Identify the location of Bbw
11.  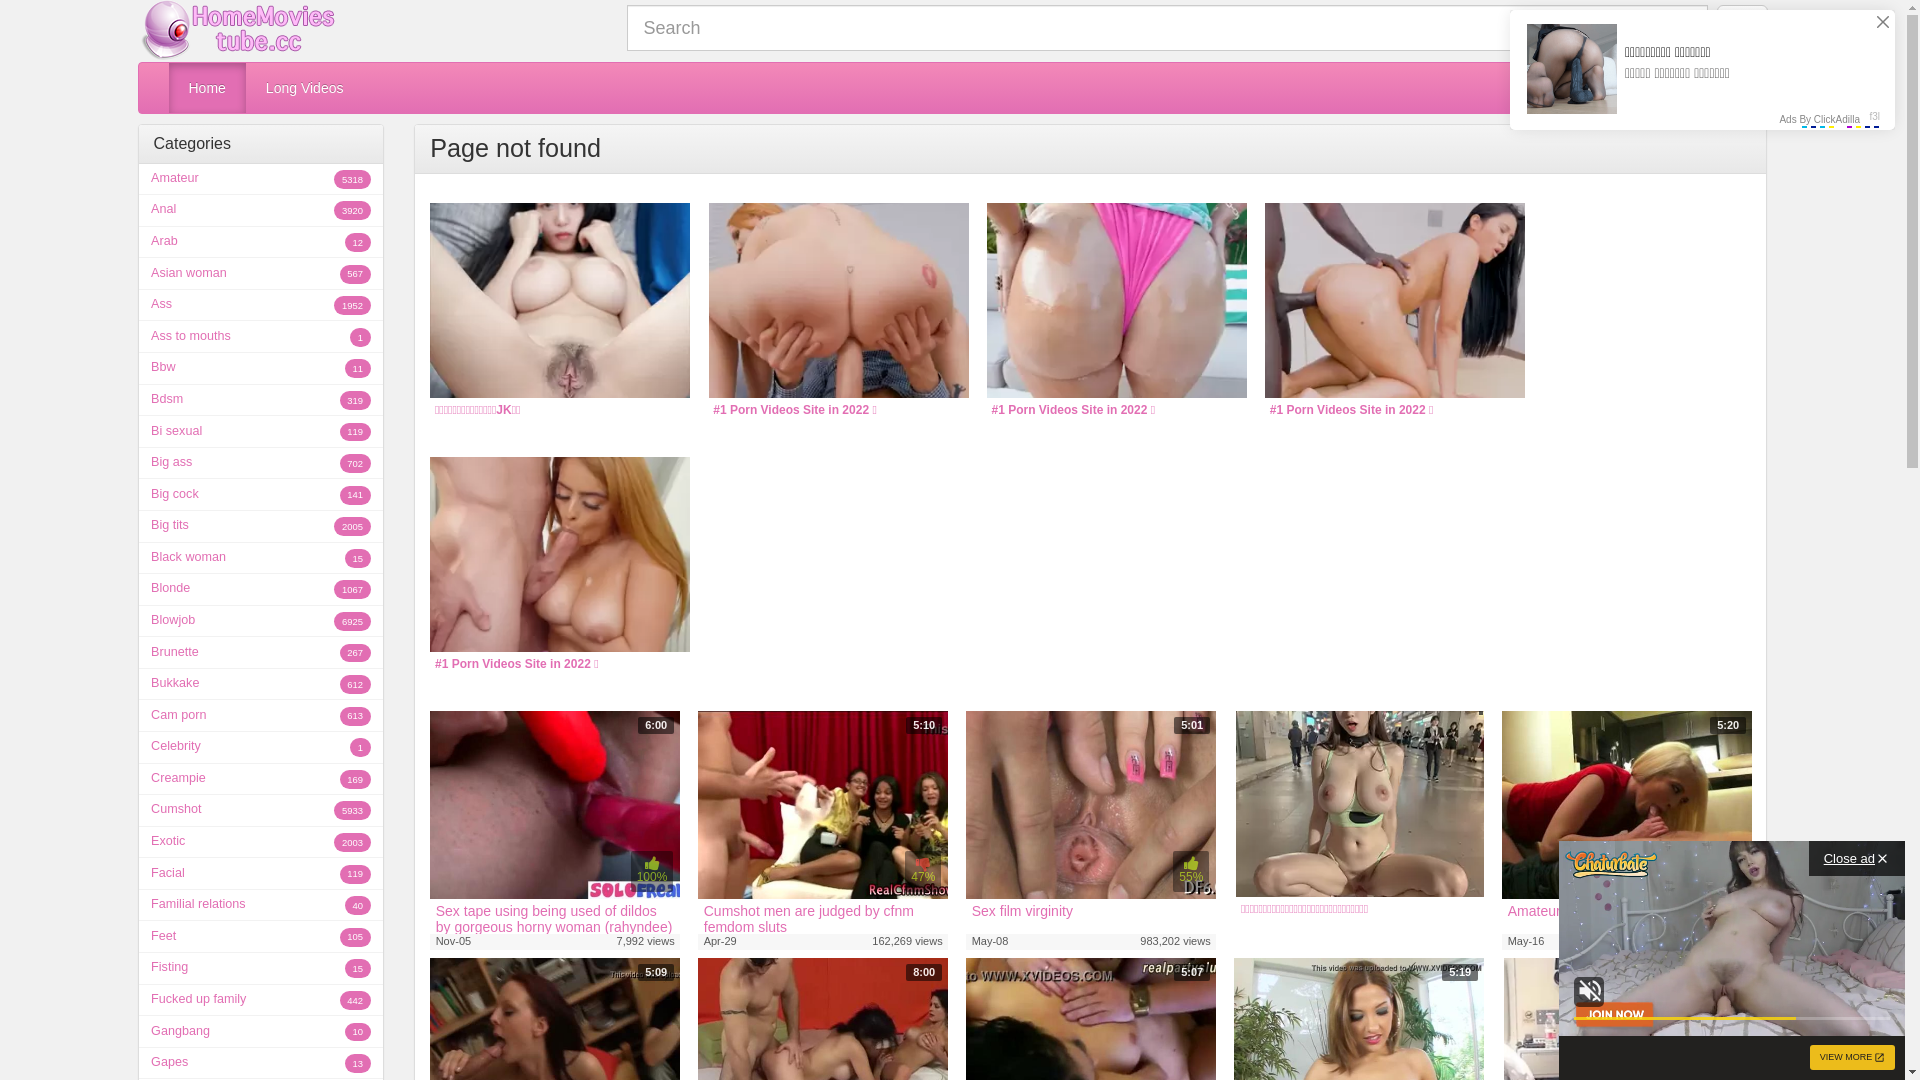
(260, 368).